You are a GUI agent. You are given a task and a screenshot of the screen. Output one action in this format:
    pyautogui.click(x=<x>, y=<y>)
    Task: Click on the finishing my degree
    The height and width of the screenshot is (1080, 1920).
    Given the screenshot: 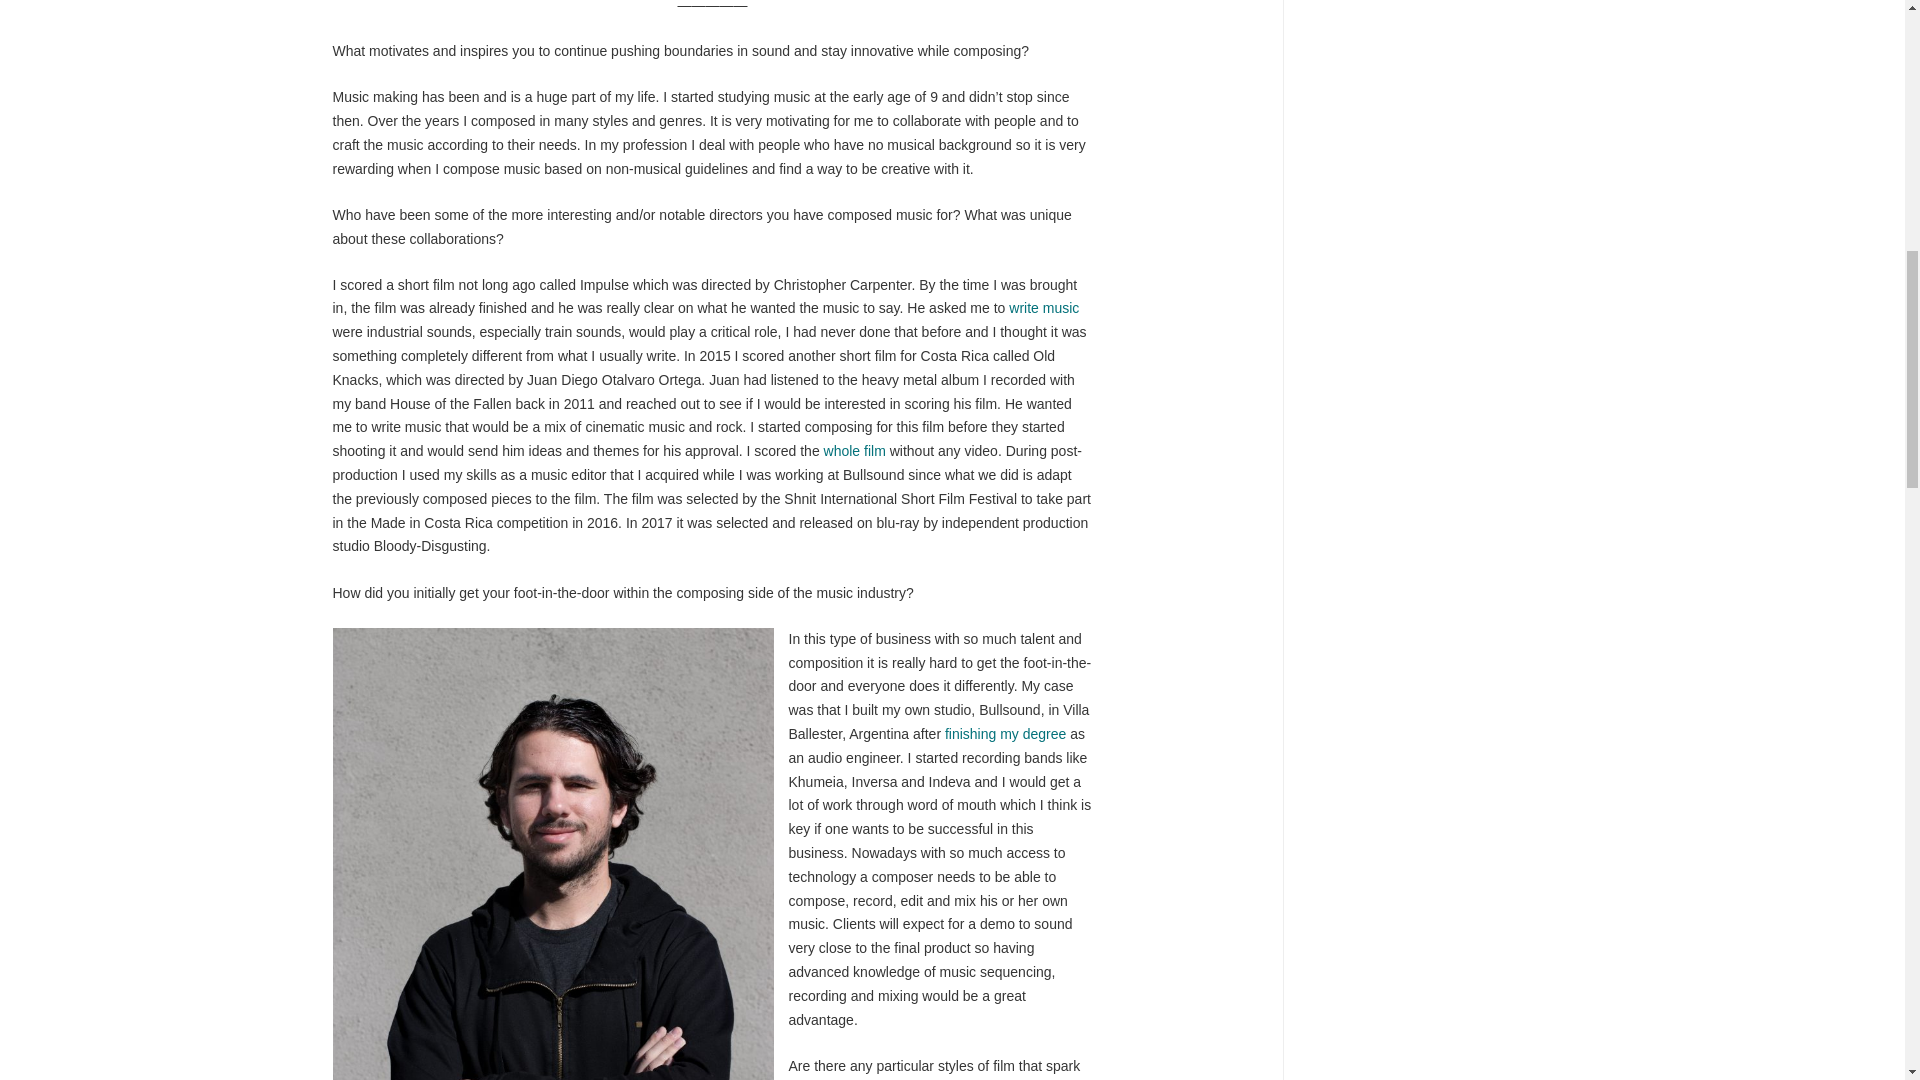 What is the action you would take?
    pyautogui.click(x=1004, y=733)
    